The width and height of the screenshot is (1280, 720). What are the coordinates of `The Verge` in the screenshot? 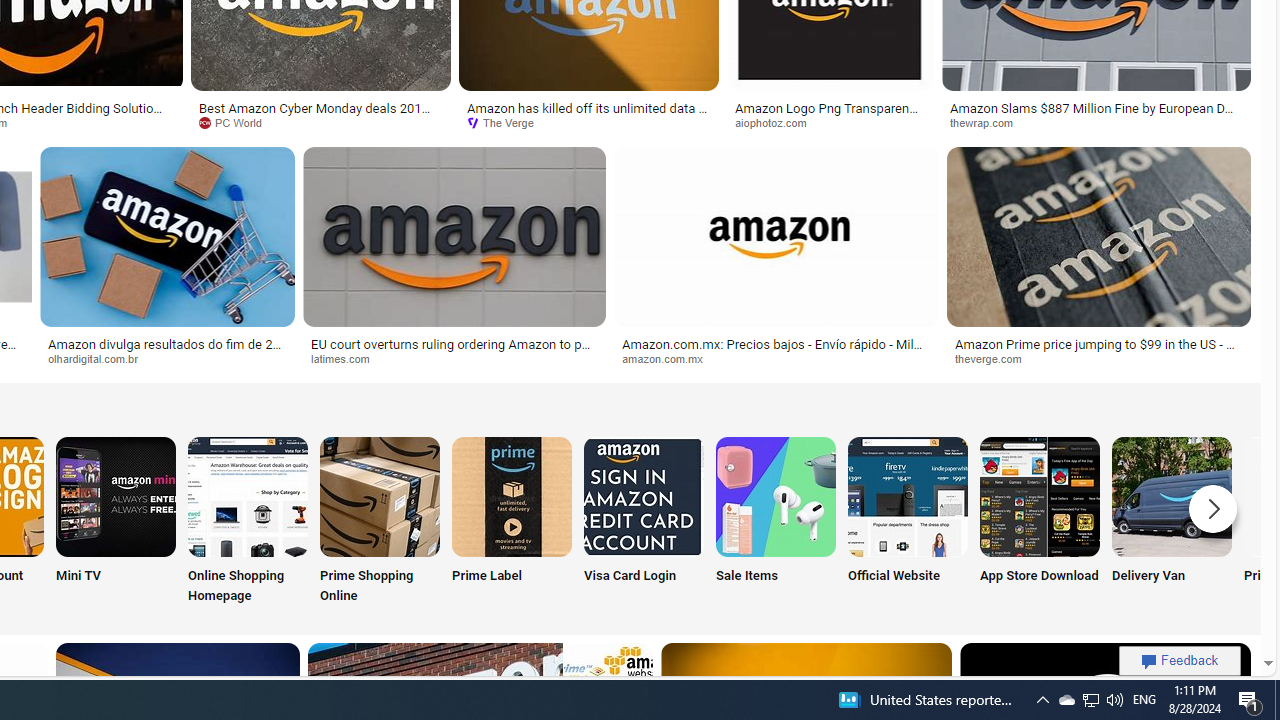 It's located at (588, 123).